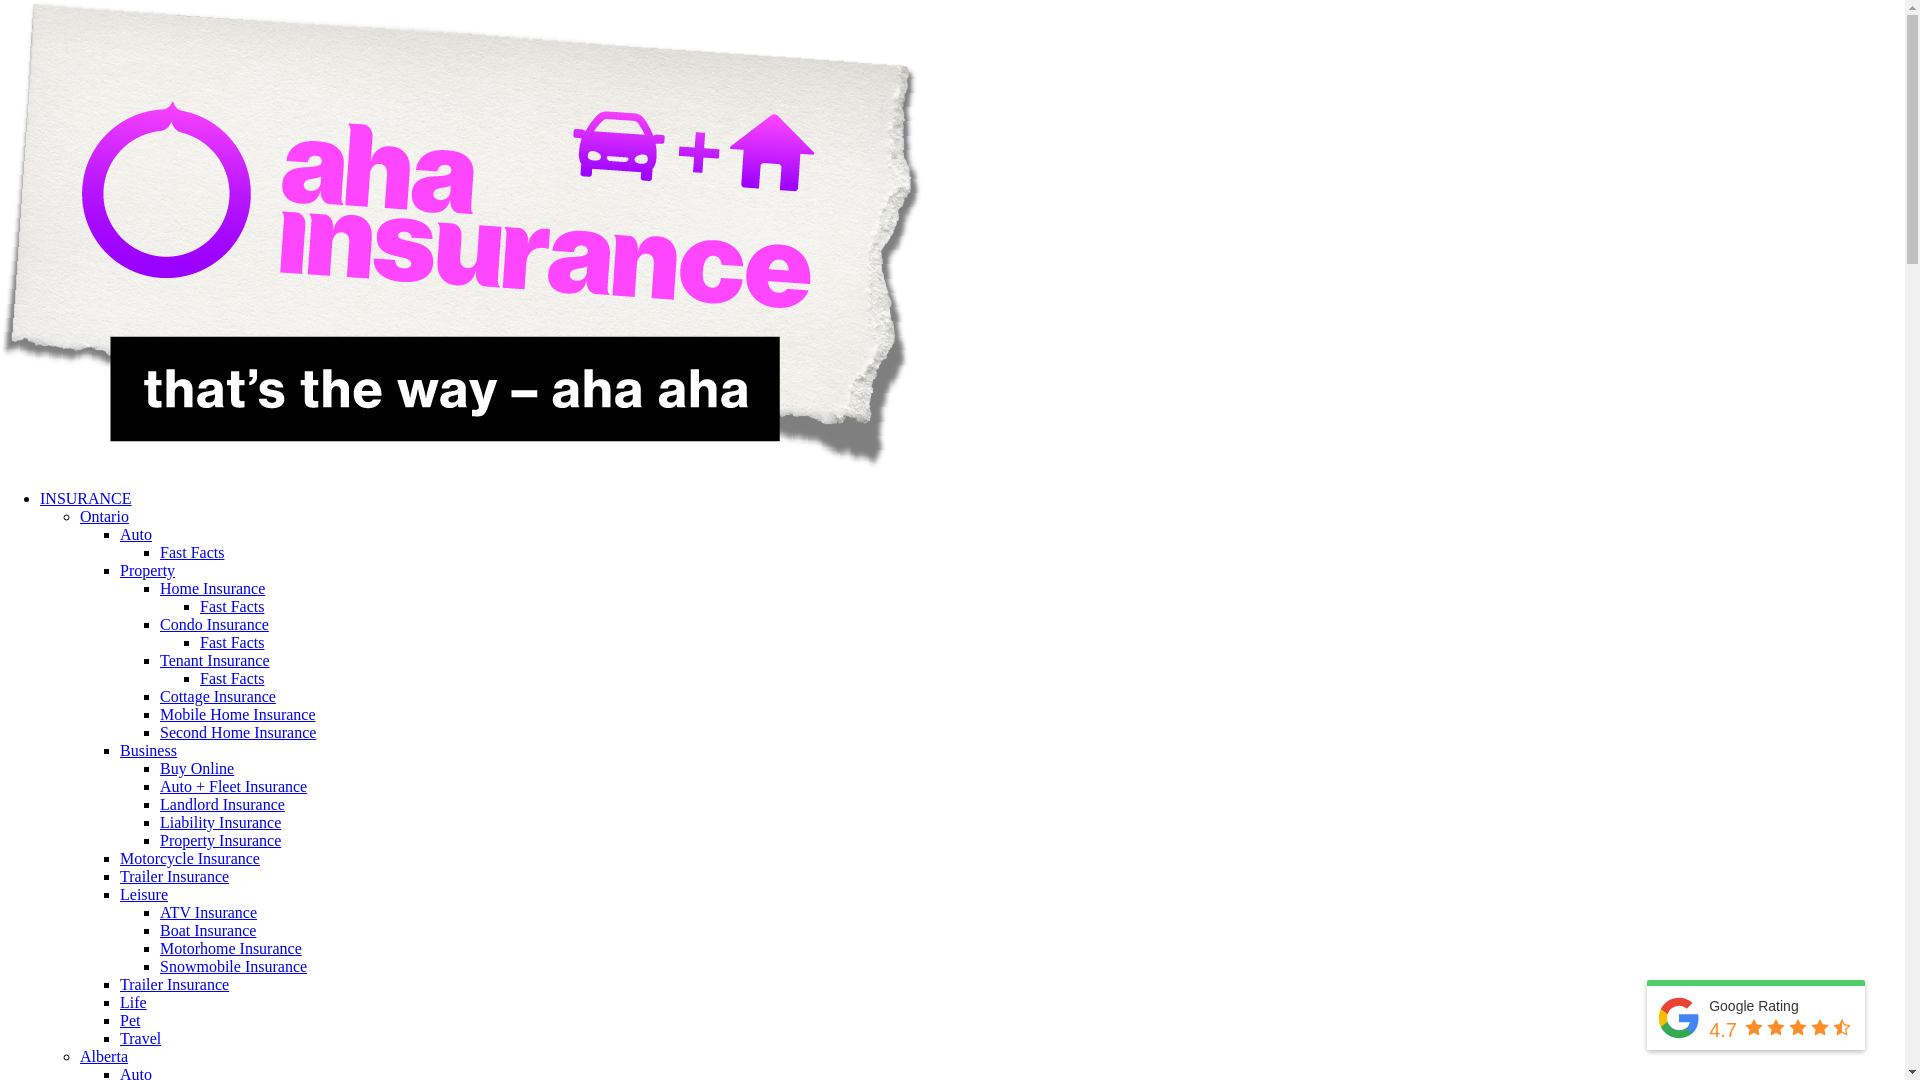 This screenshot has width=1920, height=1080. What do you see at coordinates (215, 660) in the screenshot?
I see `Tenant Insurance` at bounding box center [215, 660].